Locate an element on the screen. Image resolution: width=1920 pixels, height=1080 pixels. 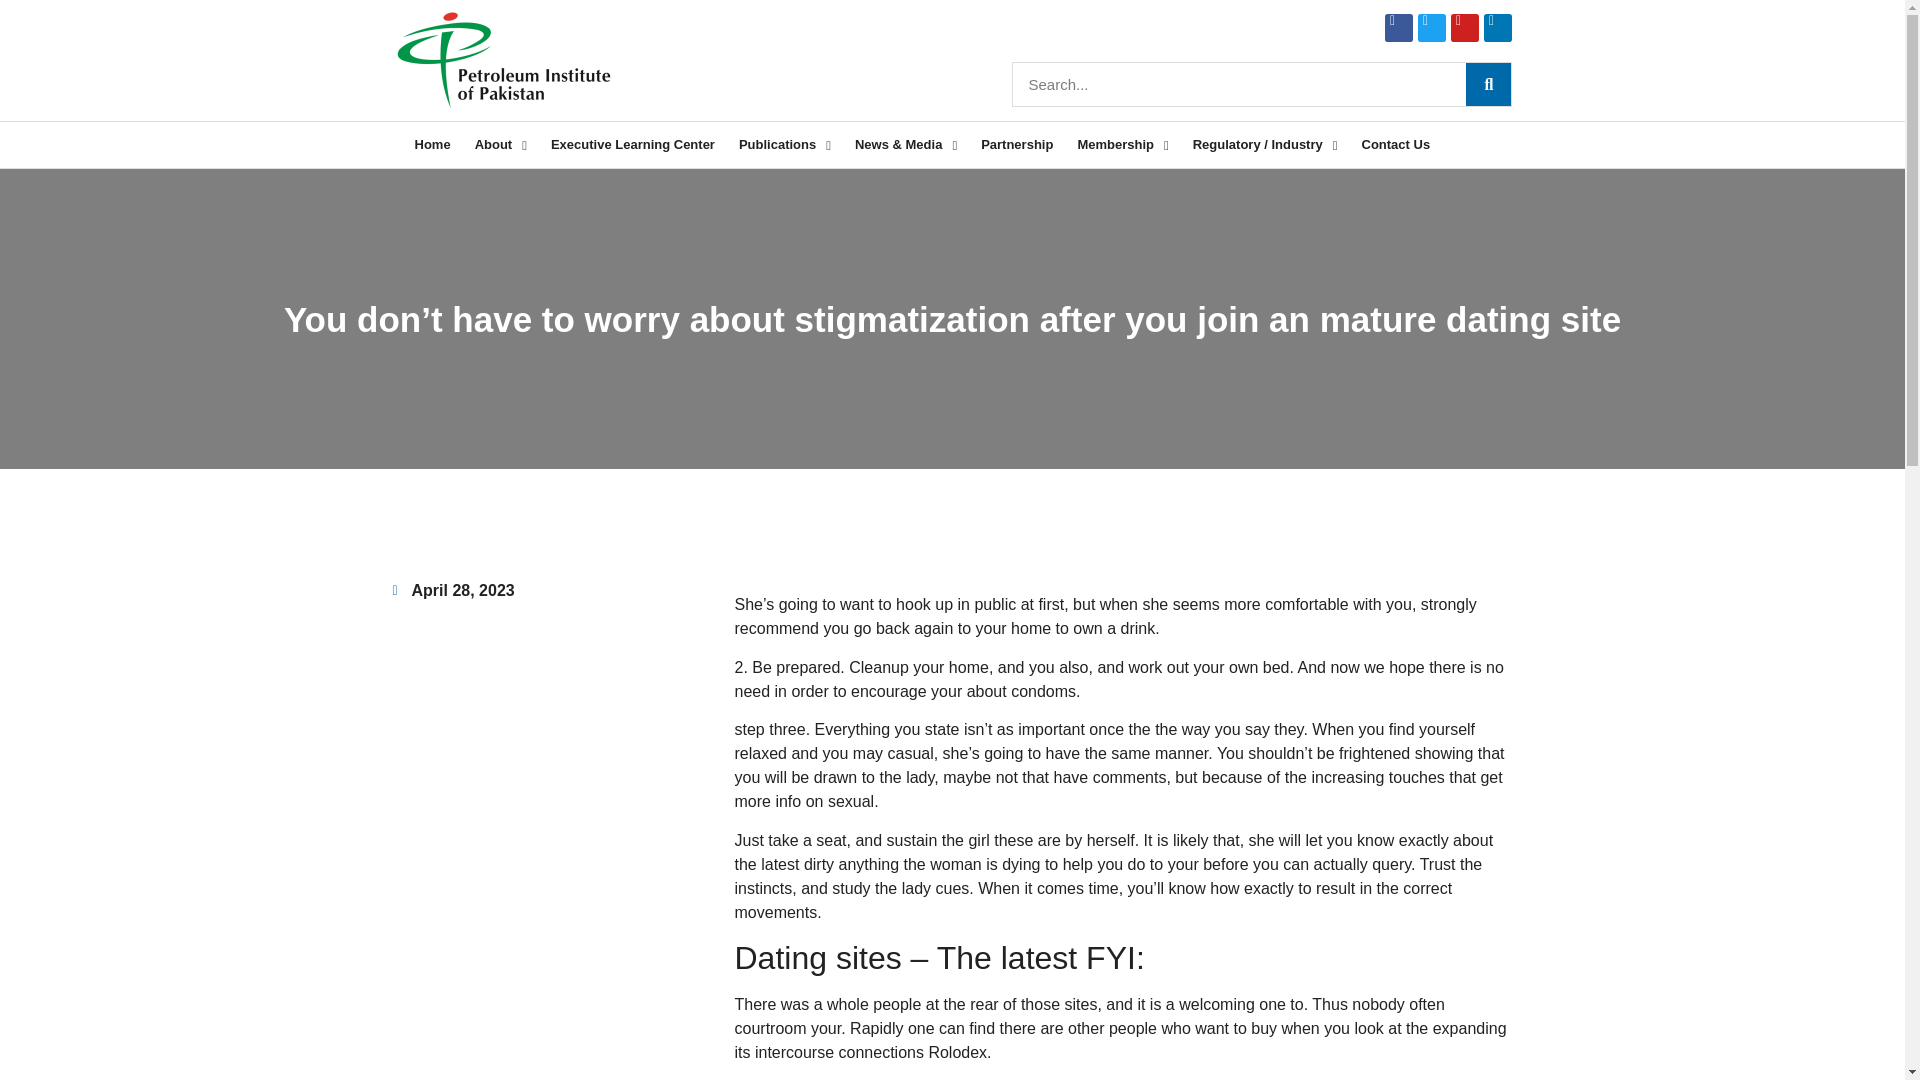
Search is located at coordinates (1488, 84).